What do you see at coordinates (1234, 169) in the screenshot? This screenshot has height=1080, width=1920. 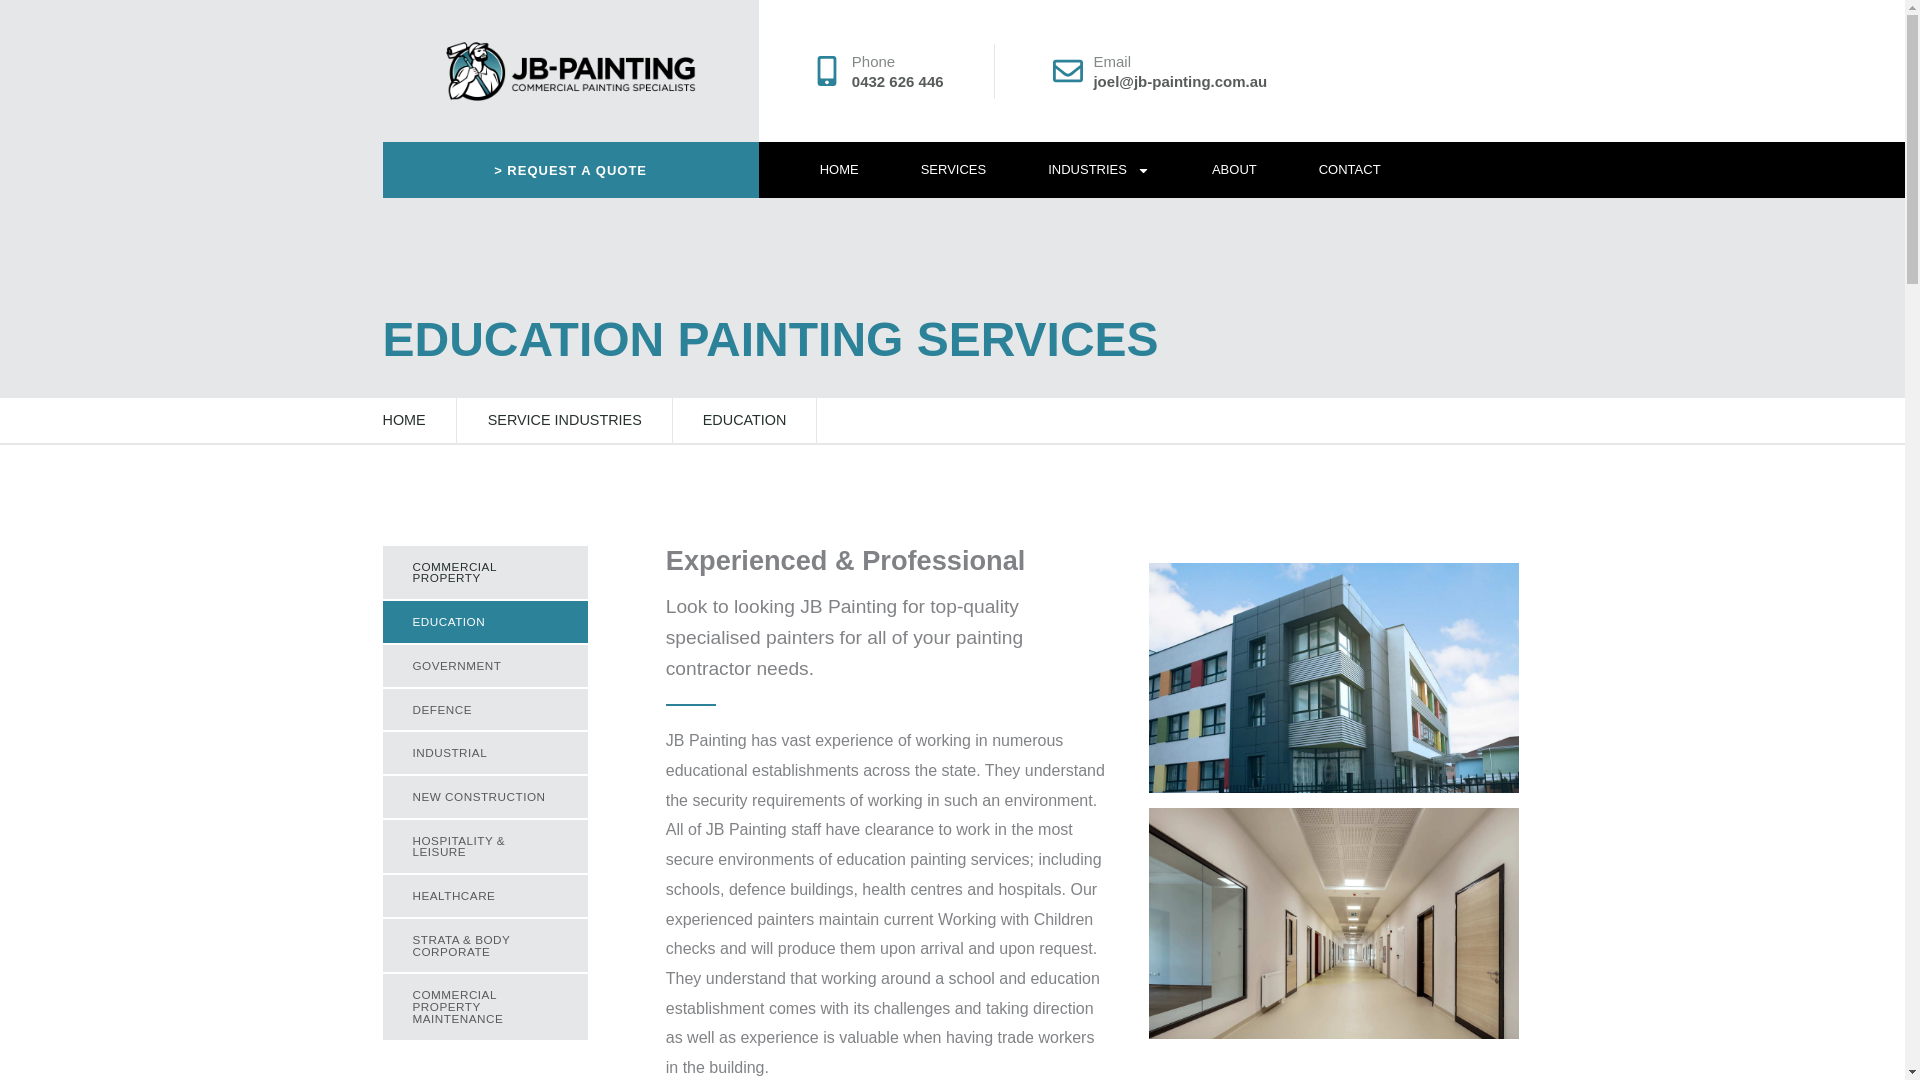 I see `ABOUT` at bounding box center [1234, 169].